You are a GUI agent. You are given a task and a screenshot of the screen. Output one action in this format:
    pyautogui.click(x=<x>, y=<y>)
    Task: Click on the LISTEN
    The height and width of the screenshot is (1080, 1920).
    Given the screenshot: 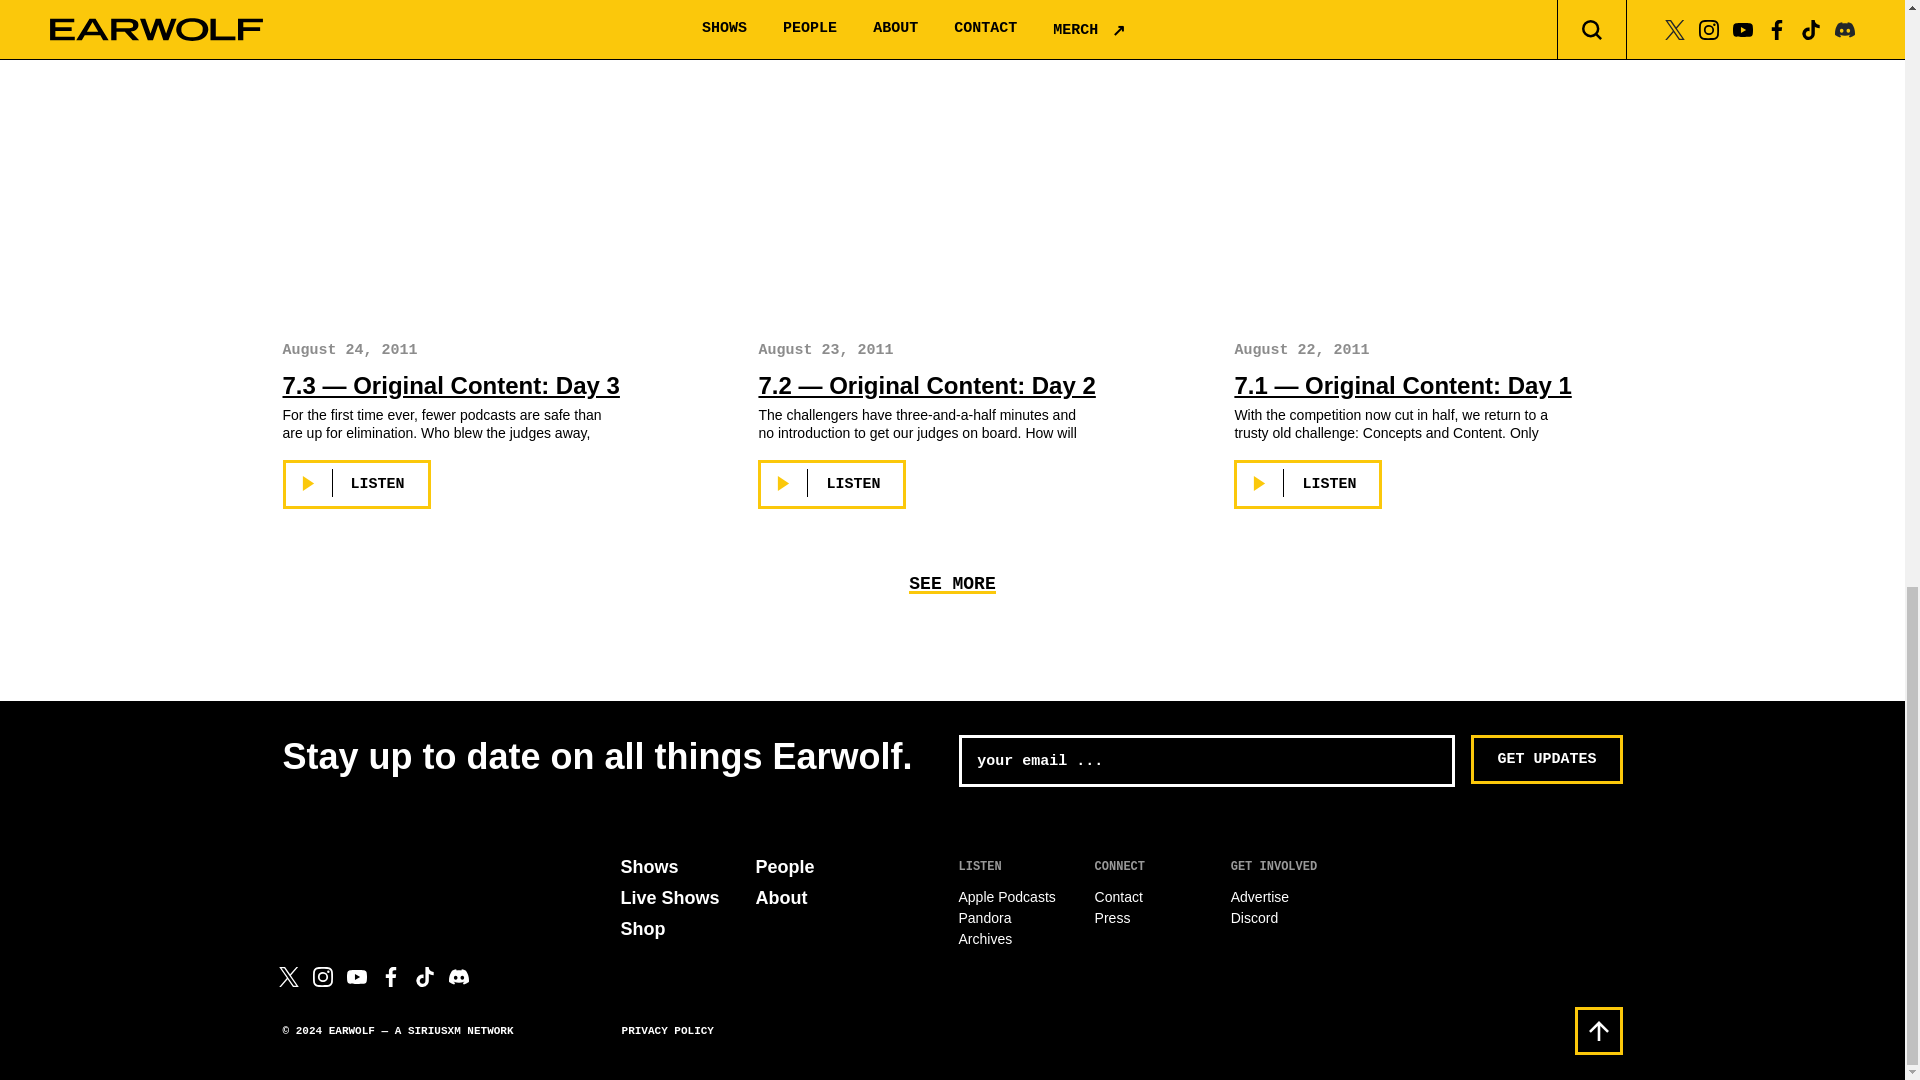 What is the action you would take?
    pyautogui.click(x=832, y=484)
    